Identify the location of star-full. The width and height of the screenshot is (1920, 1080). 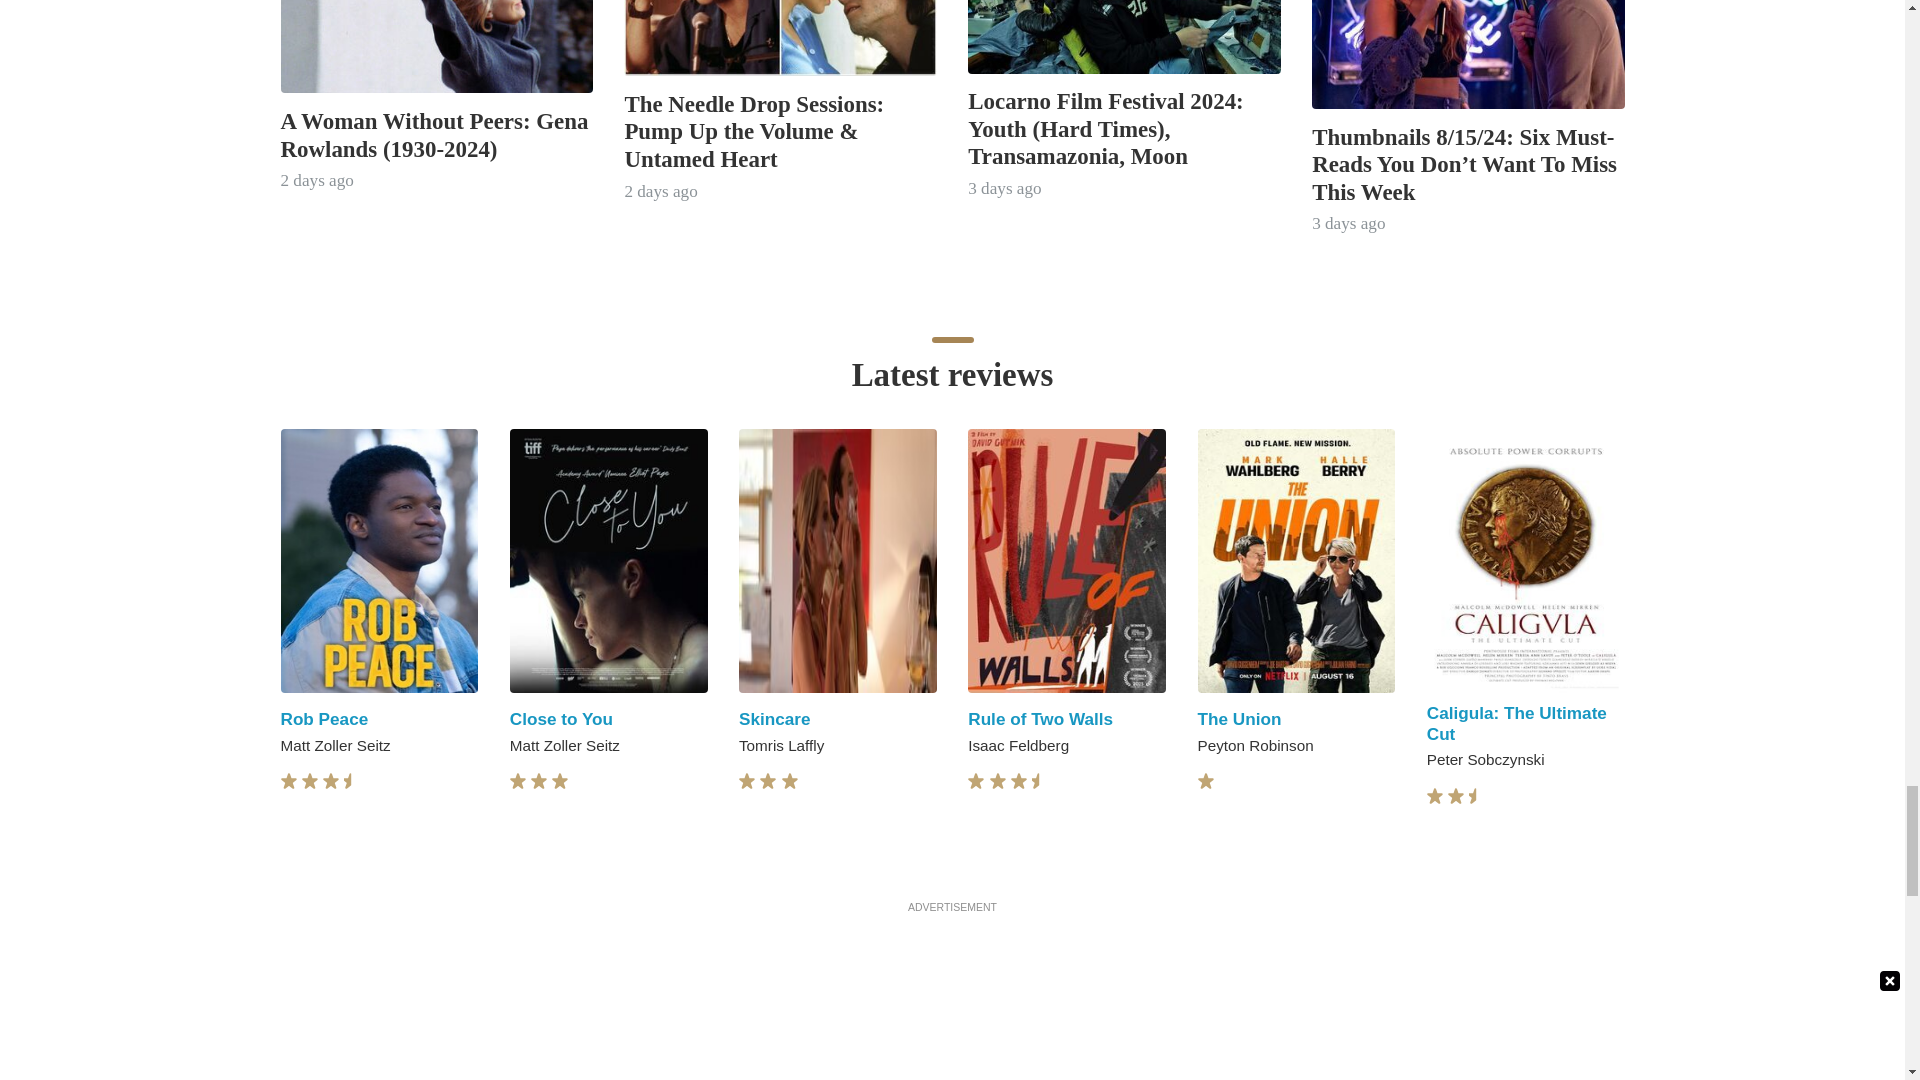
(539, 781).